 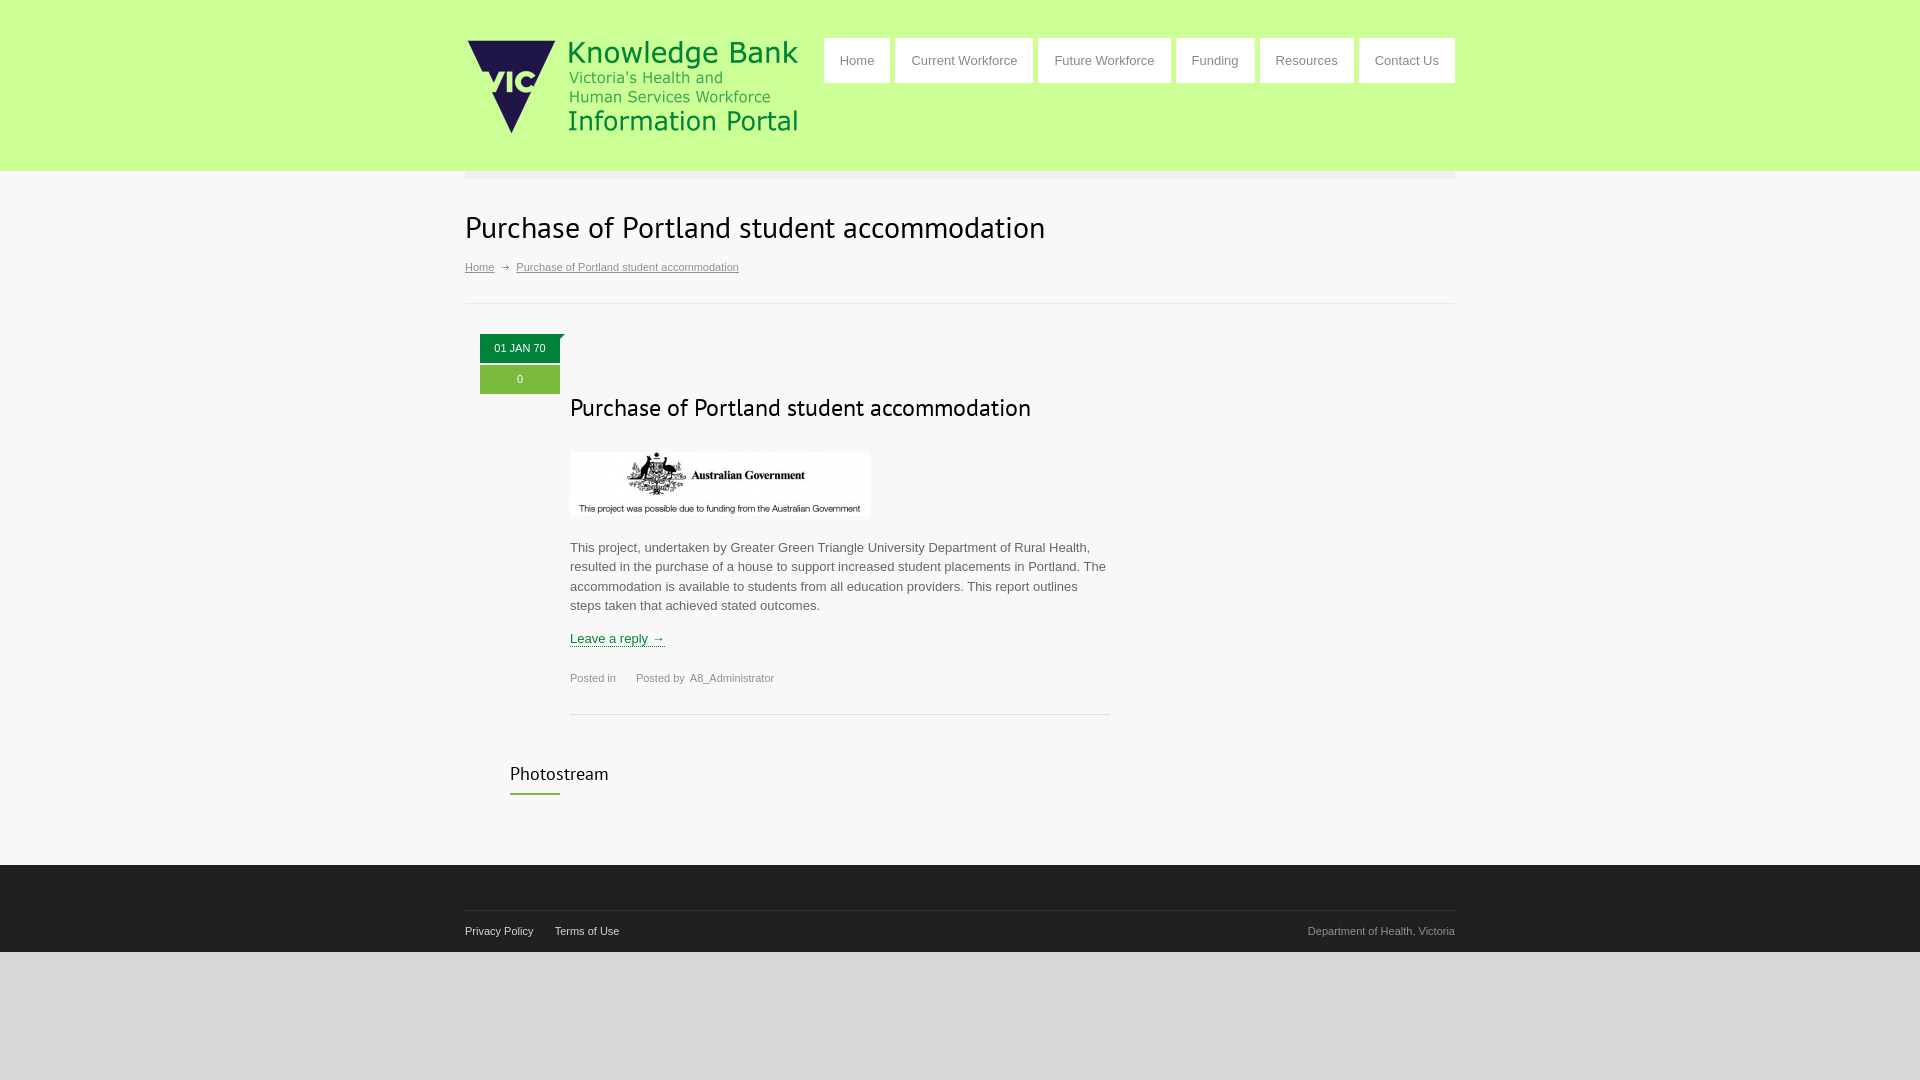 What do you see at coordinates (1104, 60) in the screenshot?
I see `Future Workforce` at bounding box center [1104, 60].